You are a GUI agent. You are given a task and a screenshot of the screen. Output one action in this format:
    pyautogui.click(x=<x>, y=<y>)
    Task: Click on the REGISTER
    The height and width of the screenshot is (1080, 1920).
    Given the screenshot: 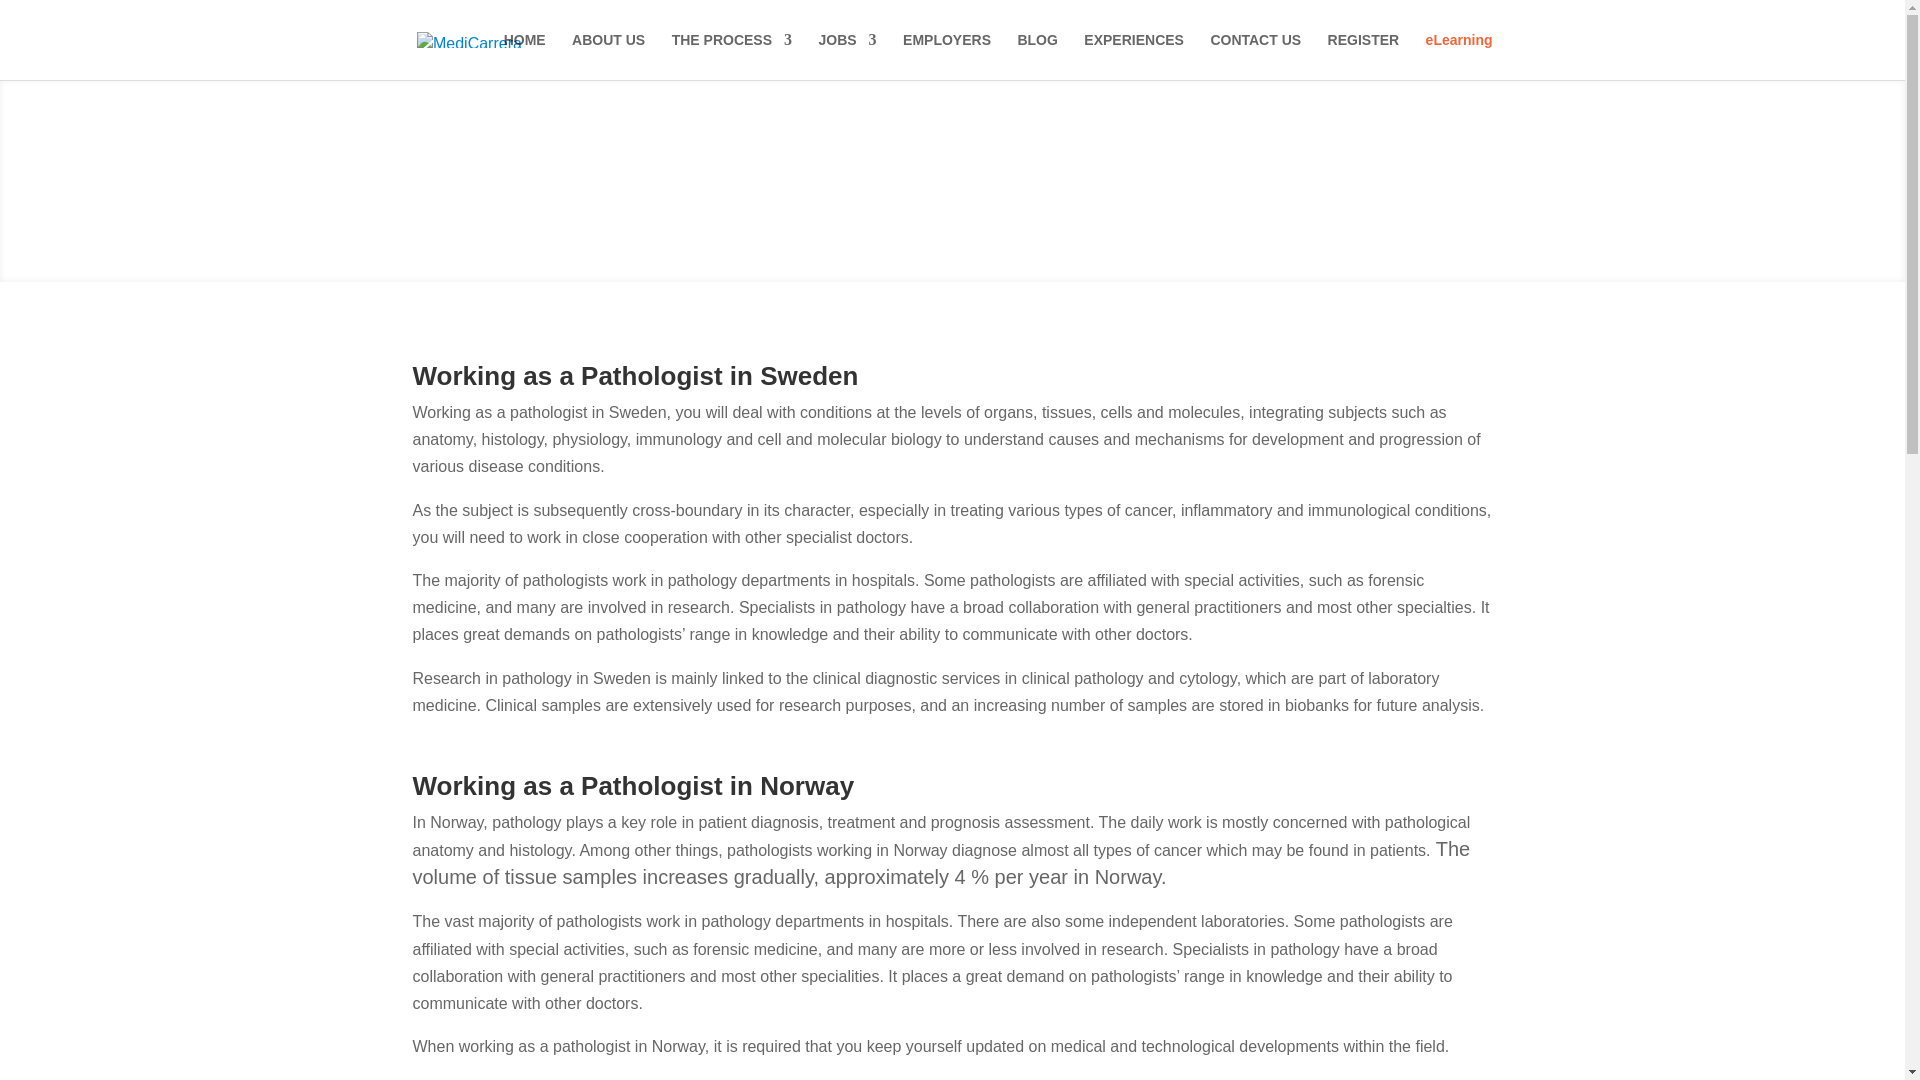 What is the action you would take?
    pyautogui.click(x=1364, y=56)
    